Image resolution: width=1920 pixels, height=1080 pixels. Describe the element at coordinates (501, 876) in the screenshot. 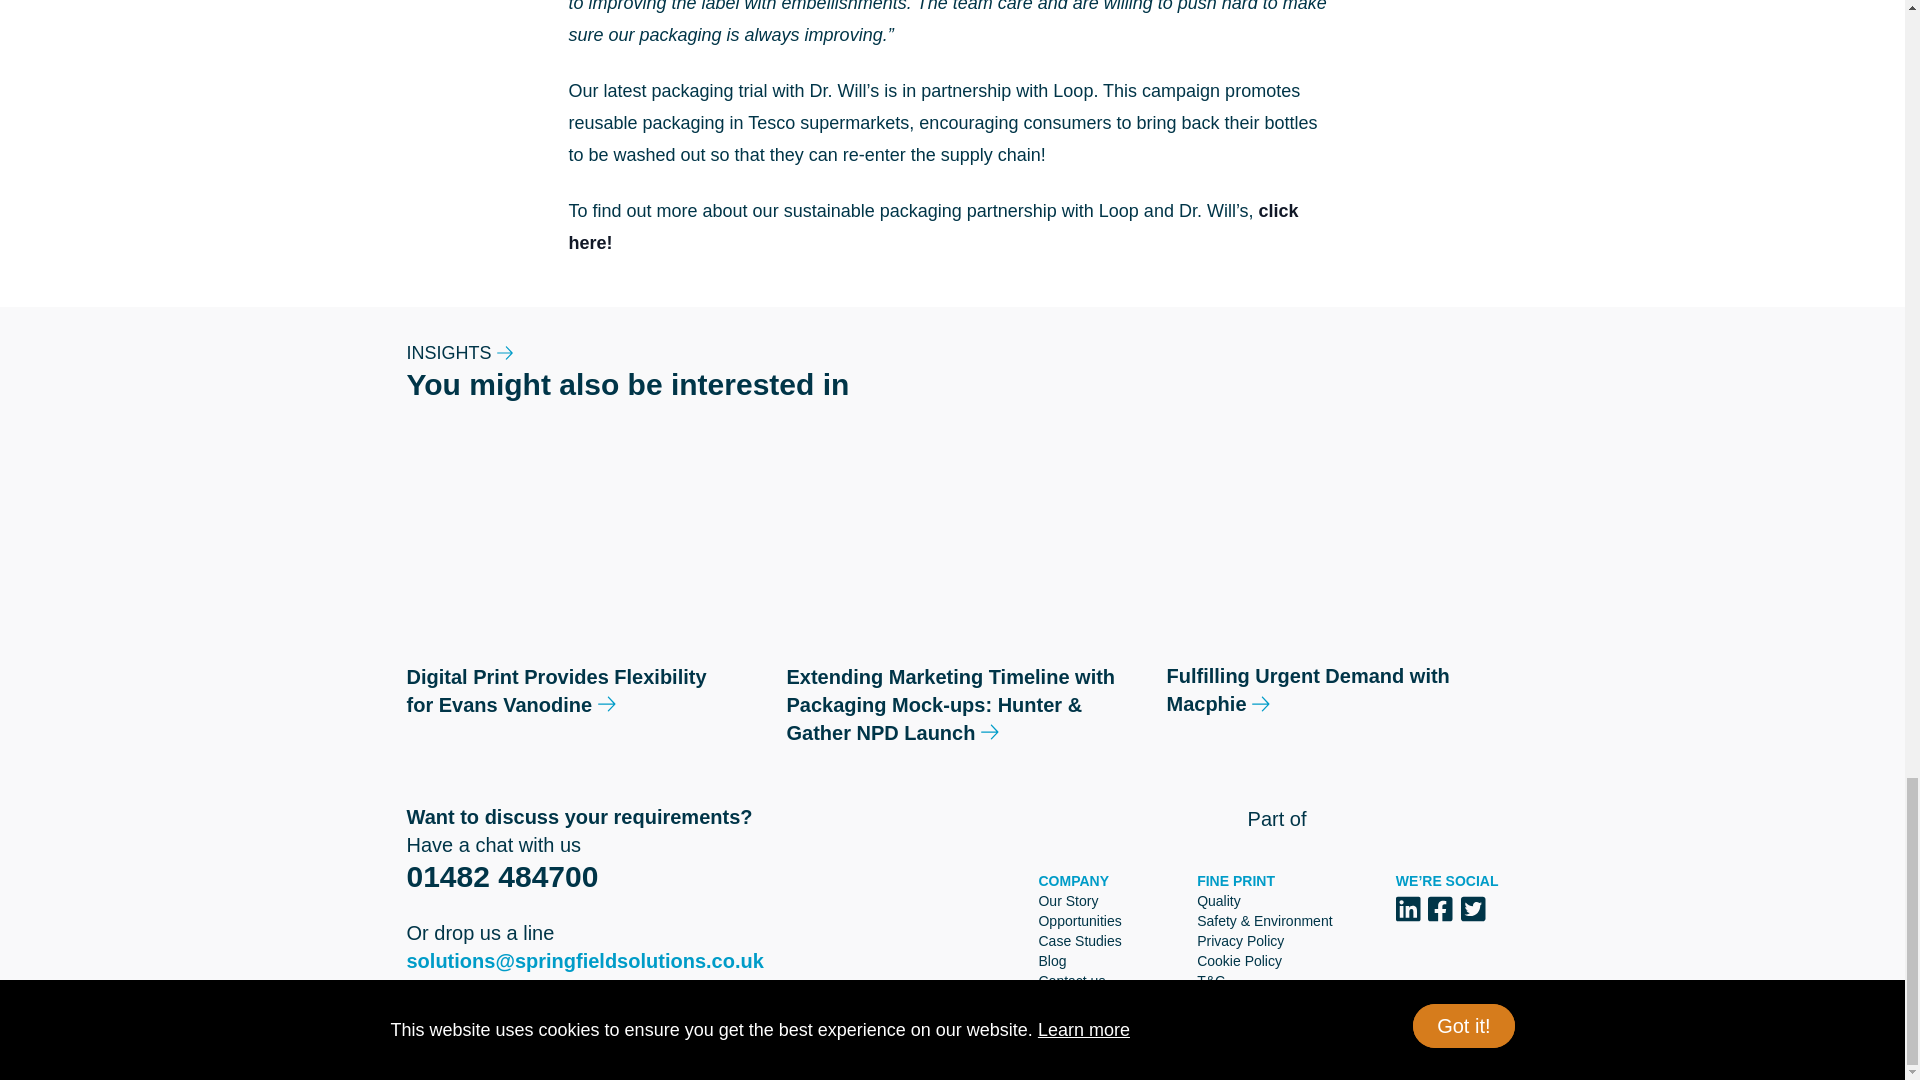

I see `01482 484700` at that location.